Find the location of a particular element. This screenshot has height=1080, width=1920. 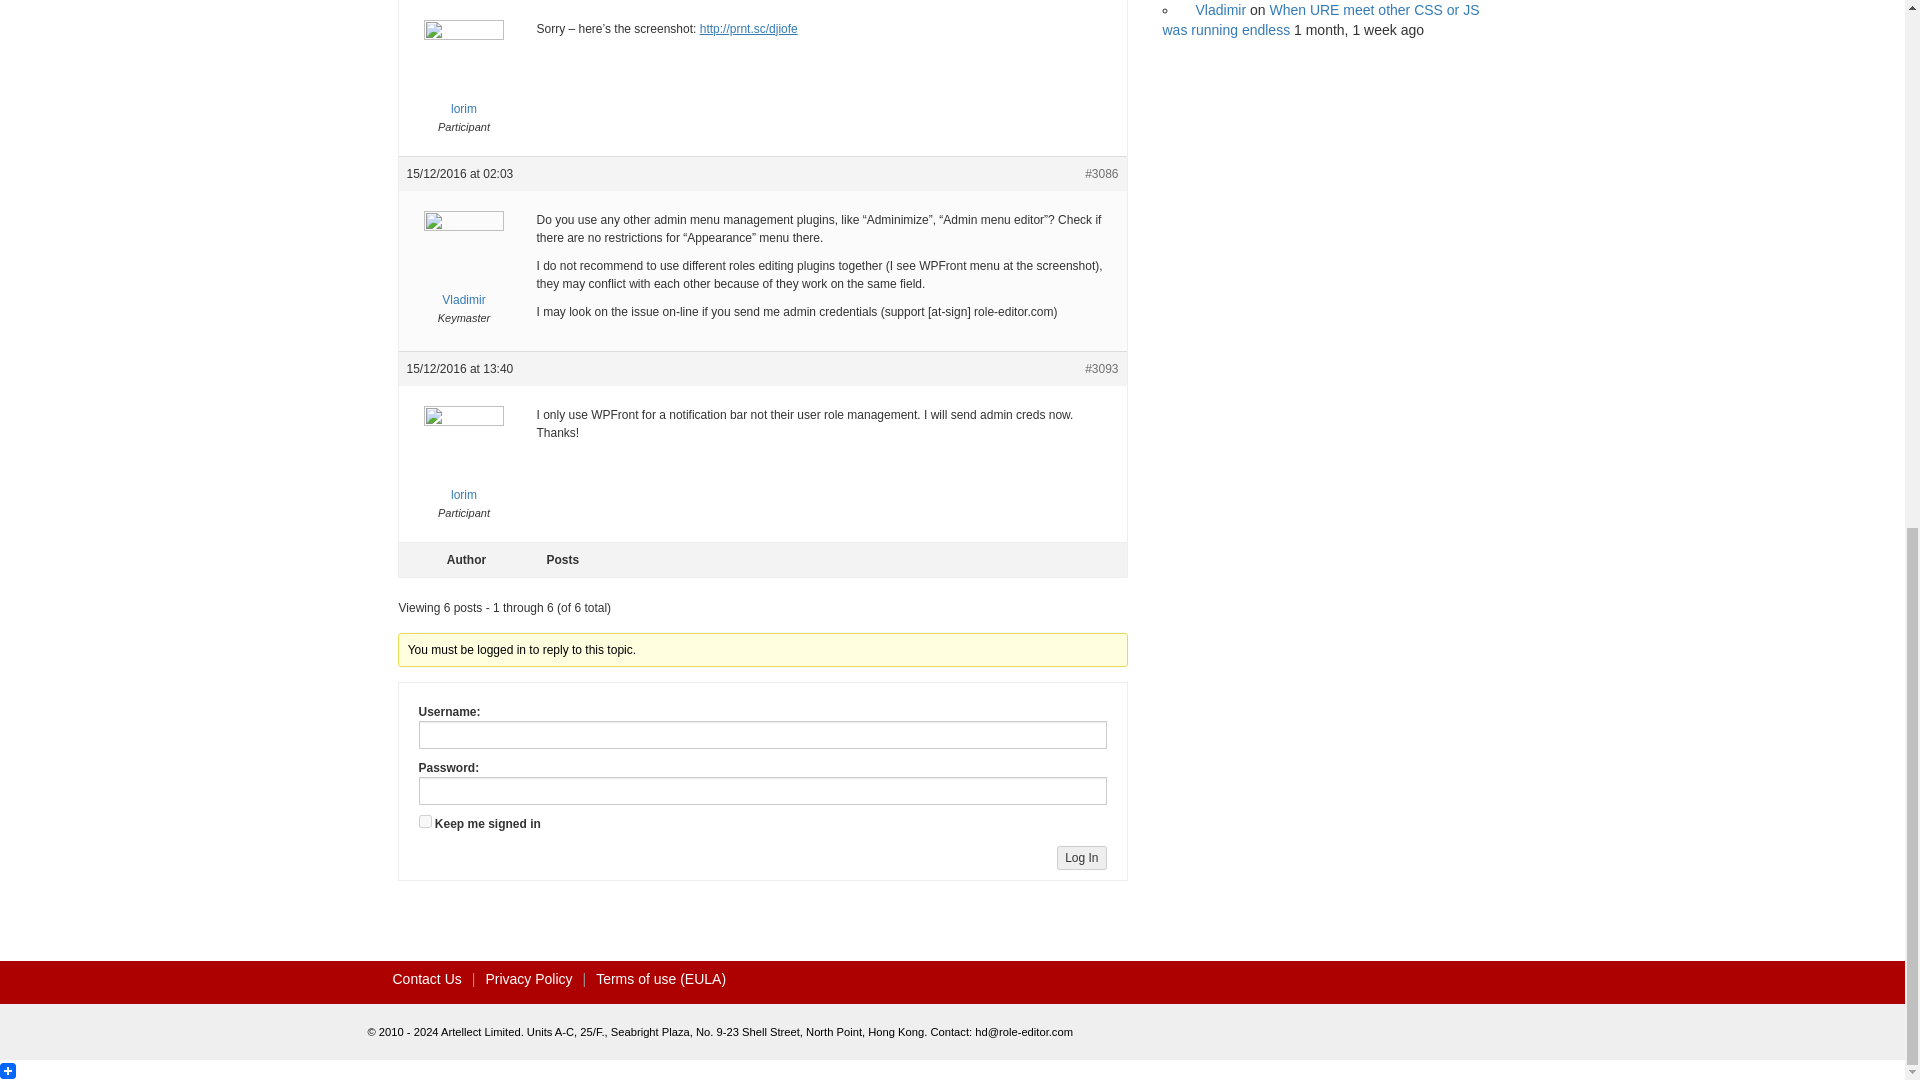

forever is located at coordinates (424, 822).